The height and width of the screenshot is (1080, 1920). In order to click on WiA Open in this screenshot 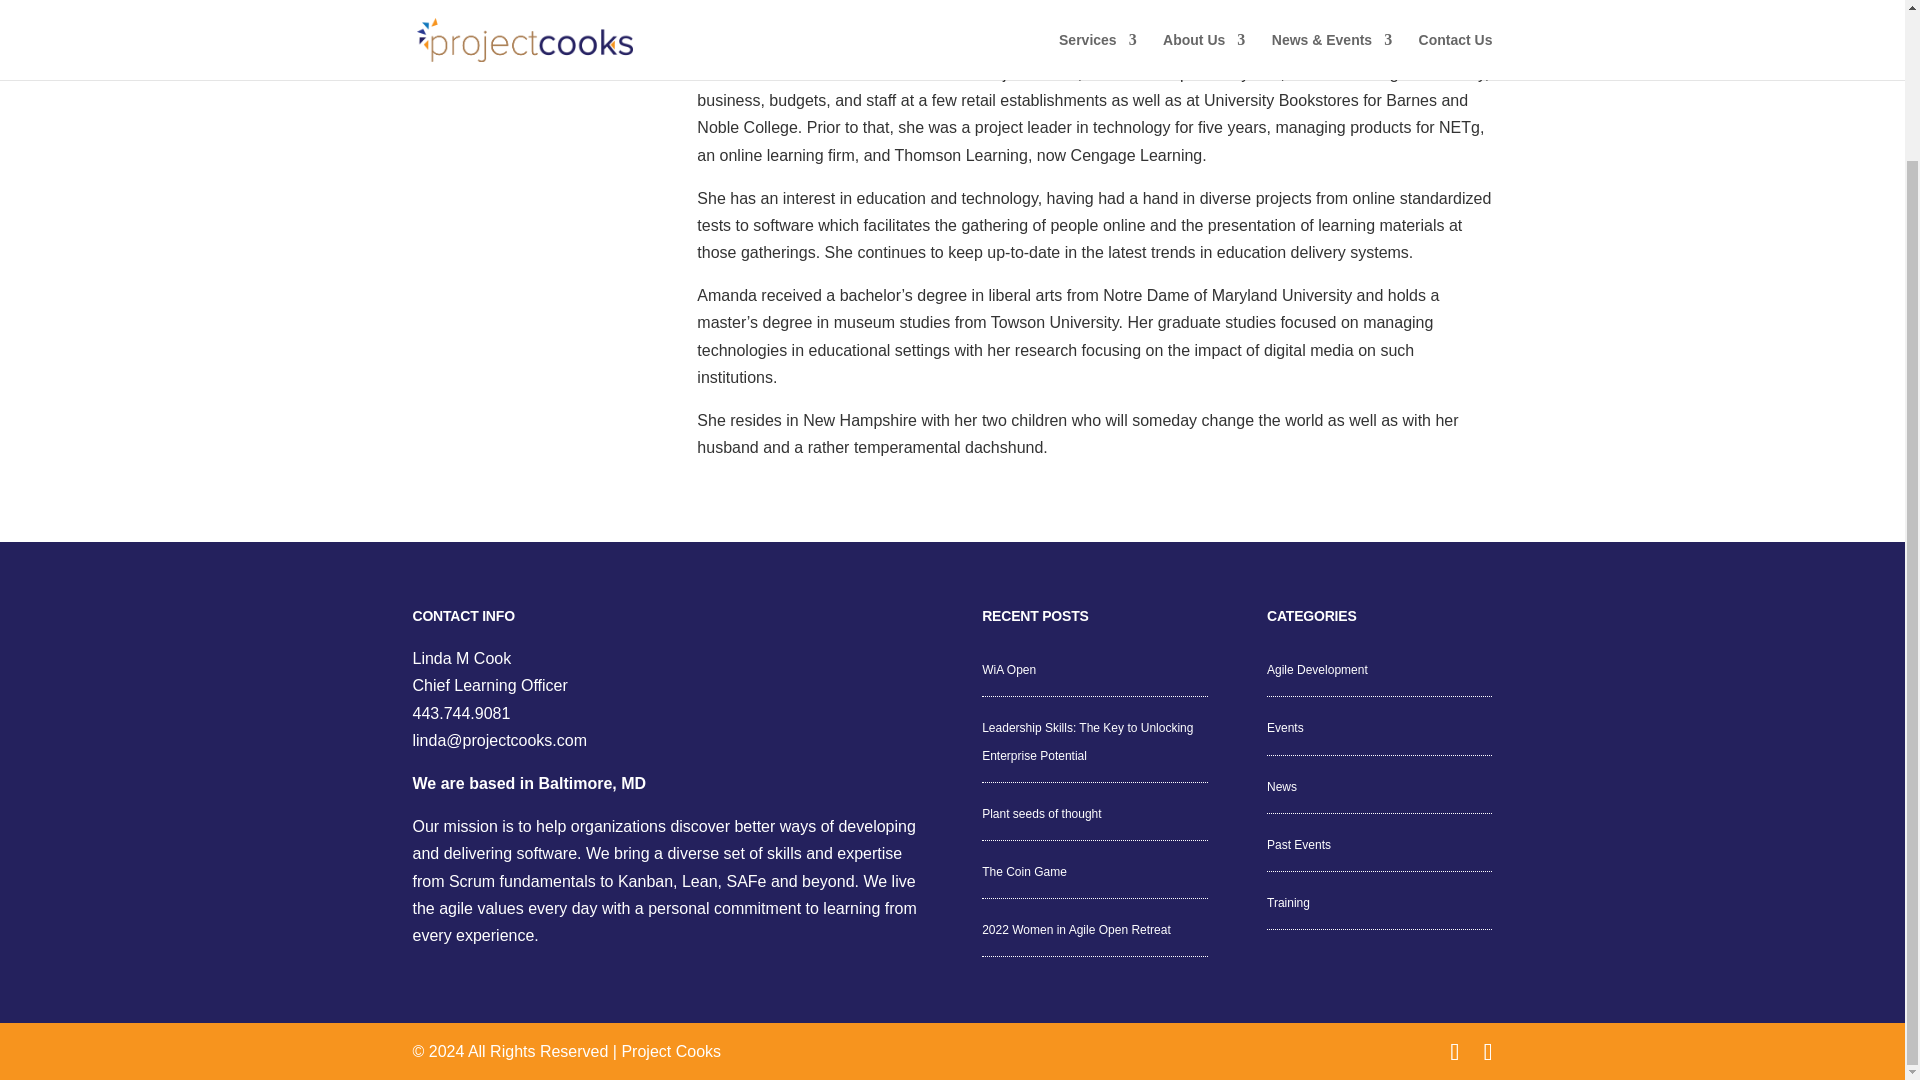, I will do `click(1008, 670)`.